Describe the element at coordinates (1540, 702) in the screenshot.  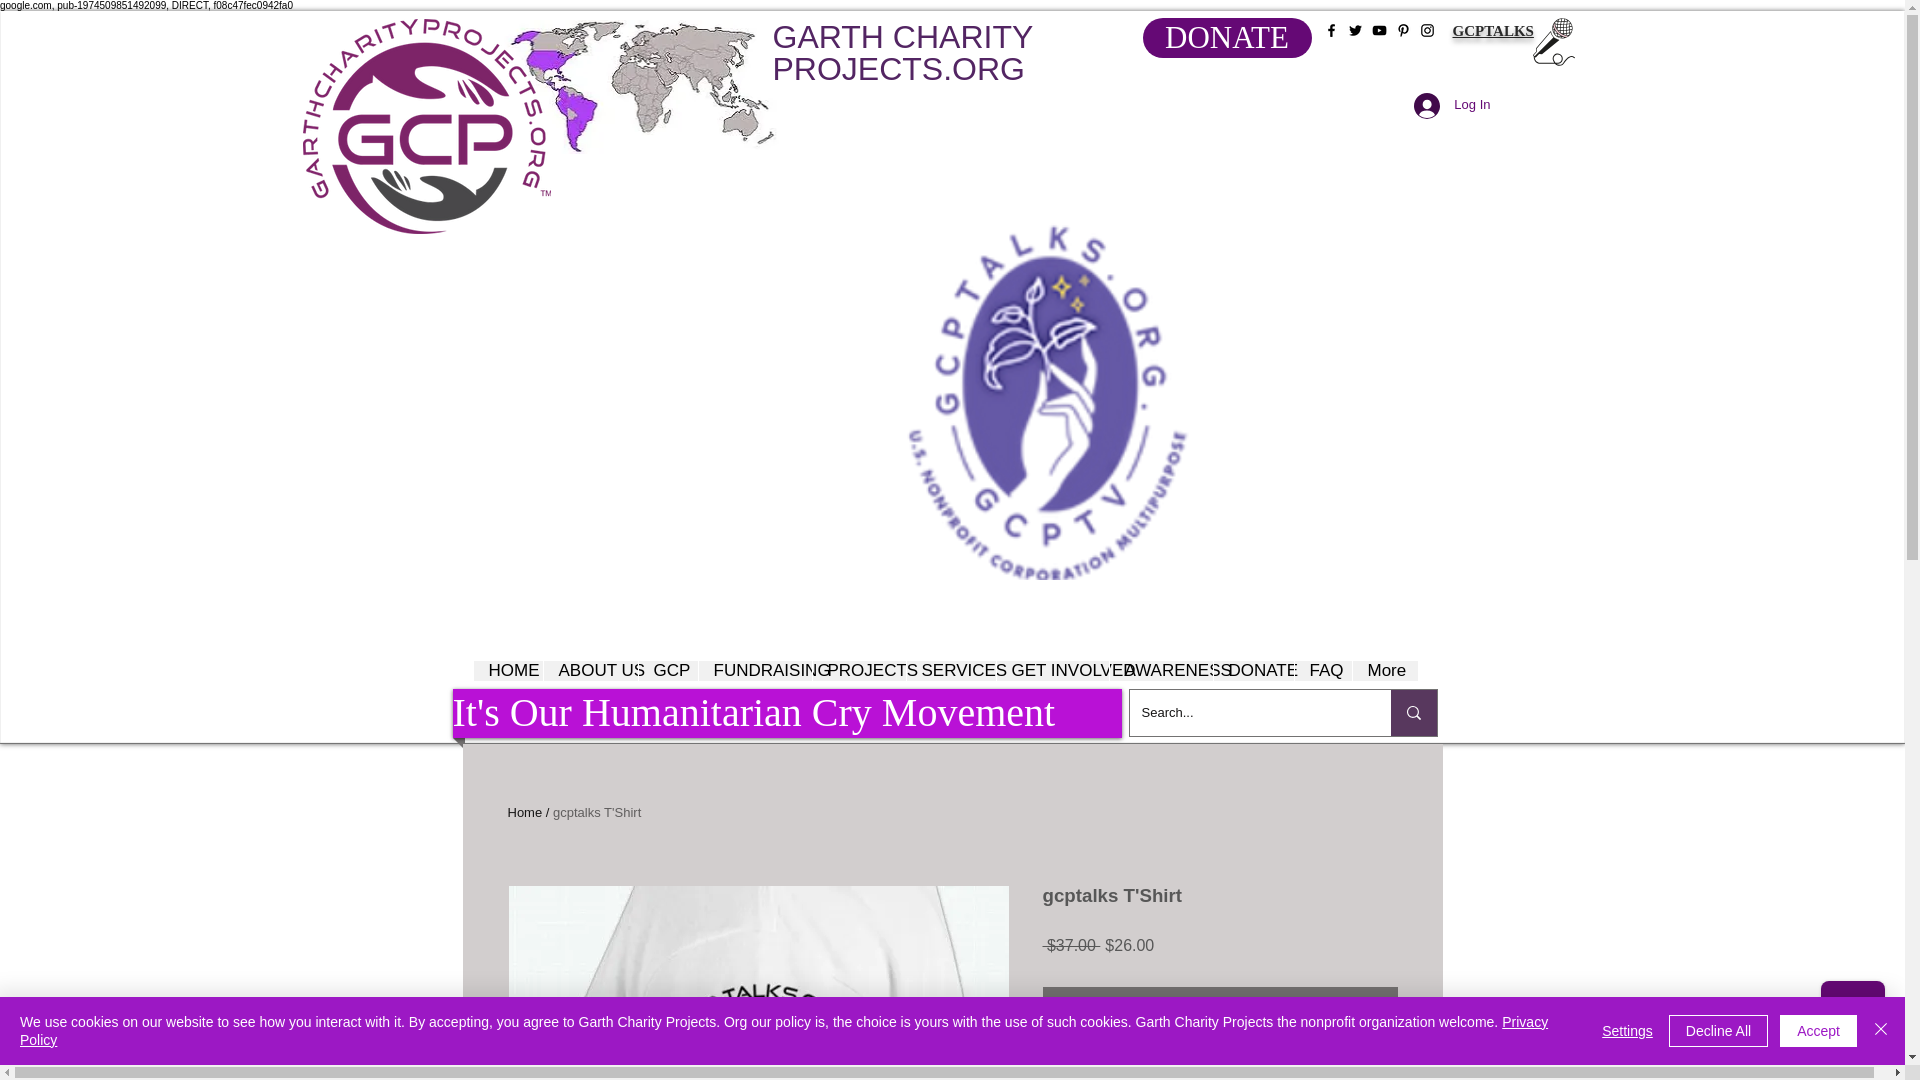
I see `Embedded Content` at that location.